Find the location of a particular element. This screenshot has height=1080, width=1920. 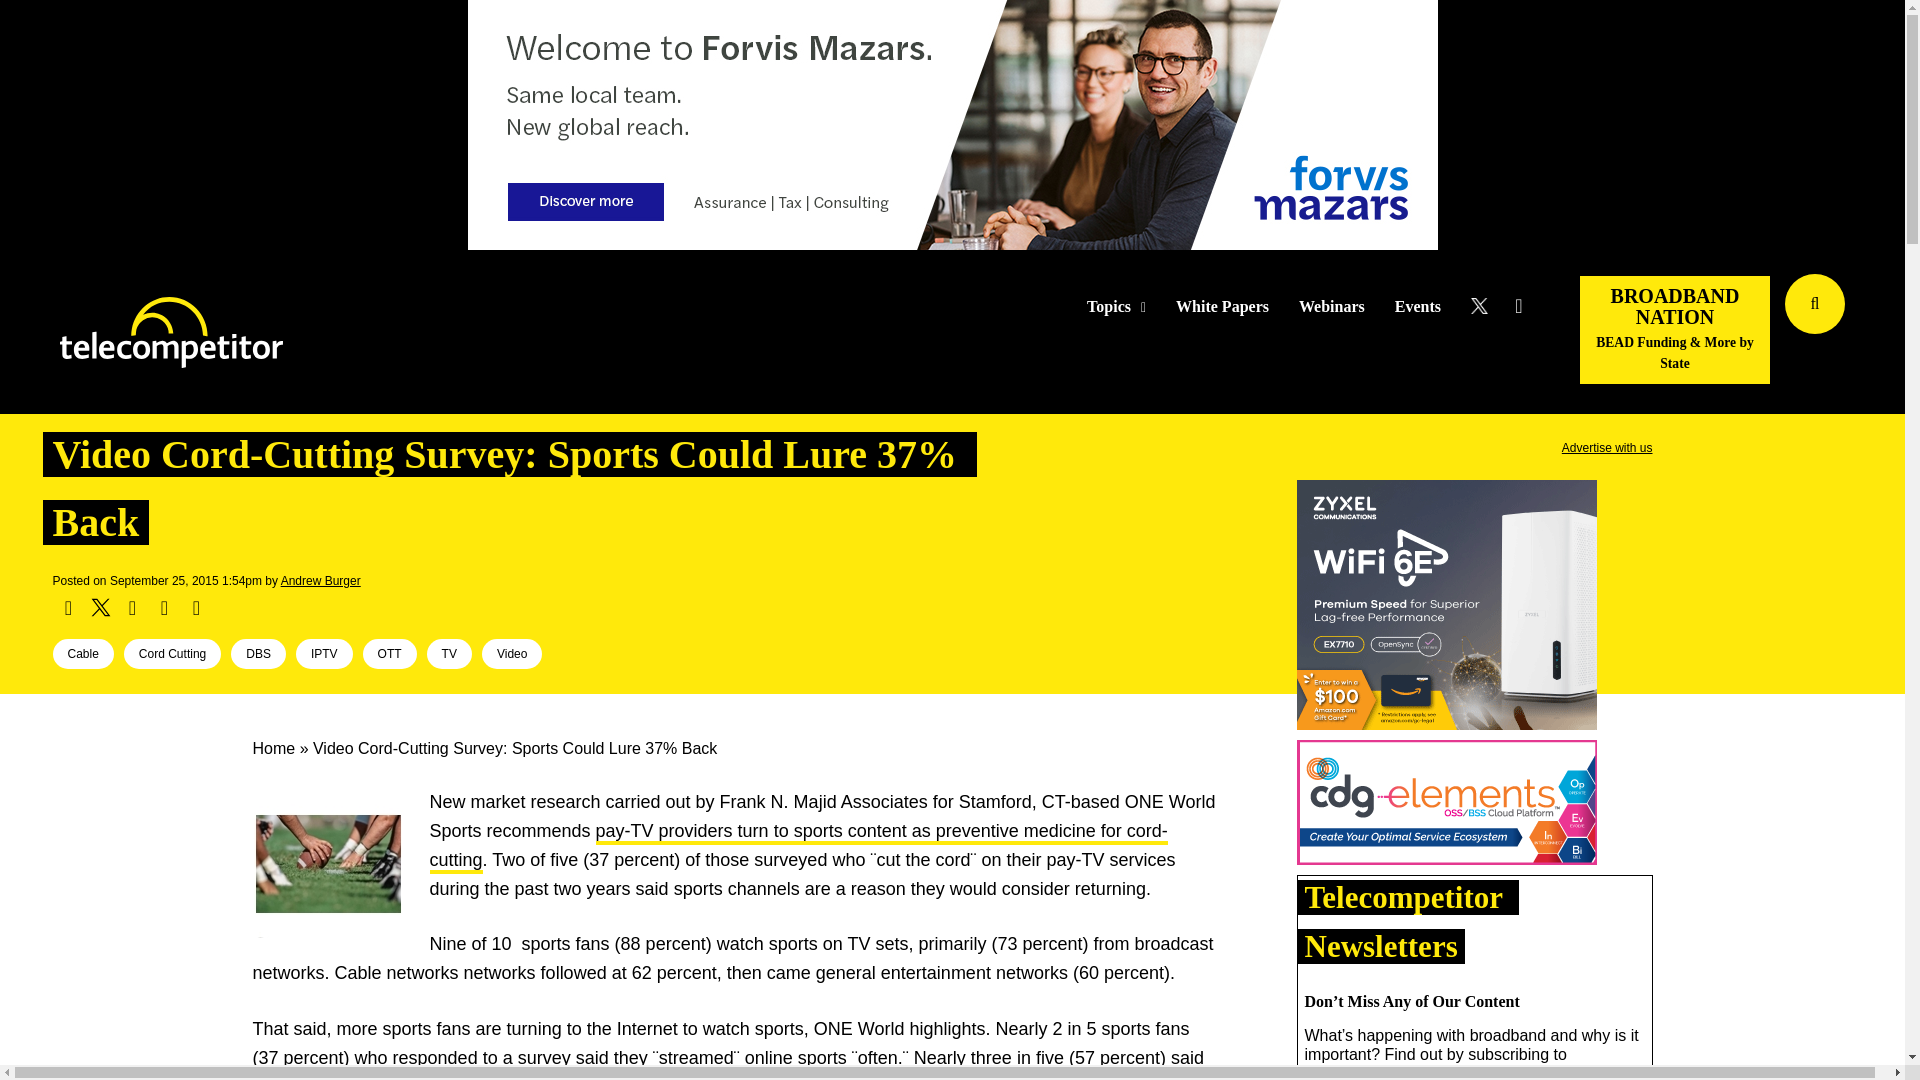

Webinars is located at coordinates (1332, 307).